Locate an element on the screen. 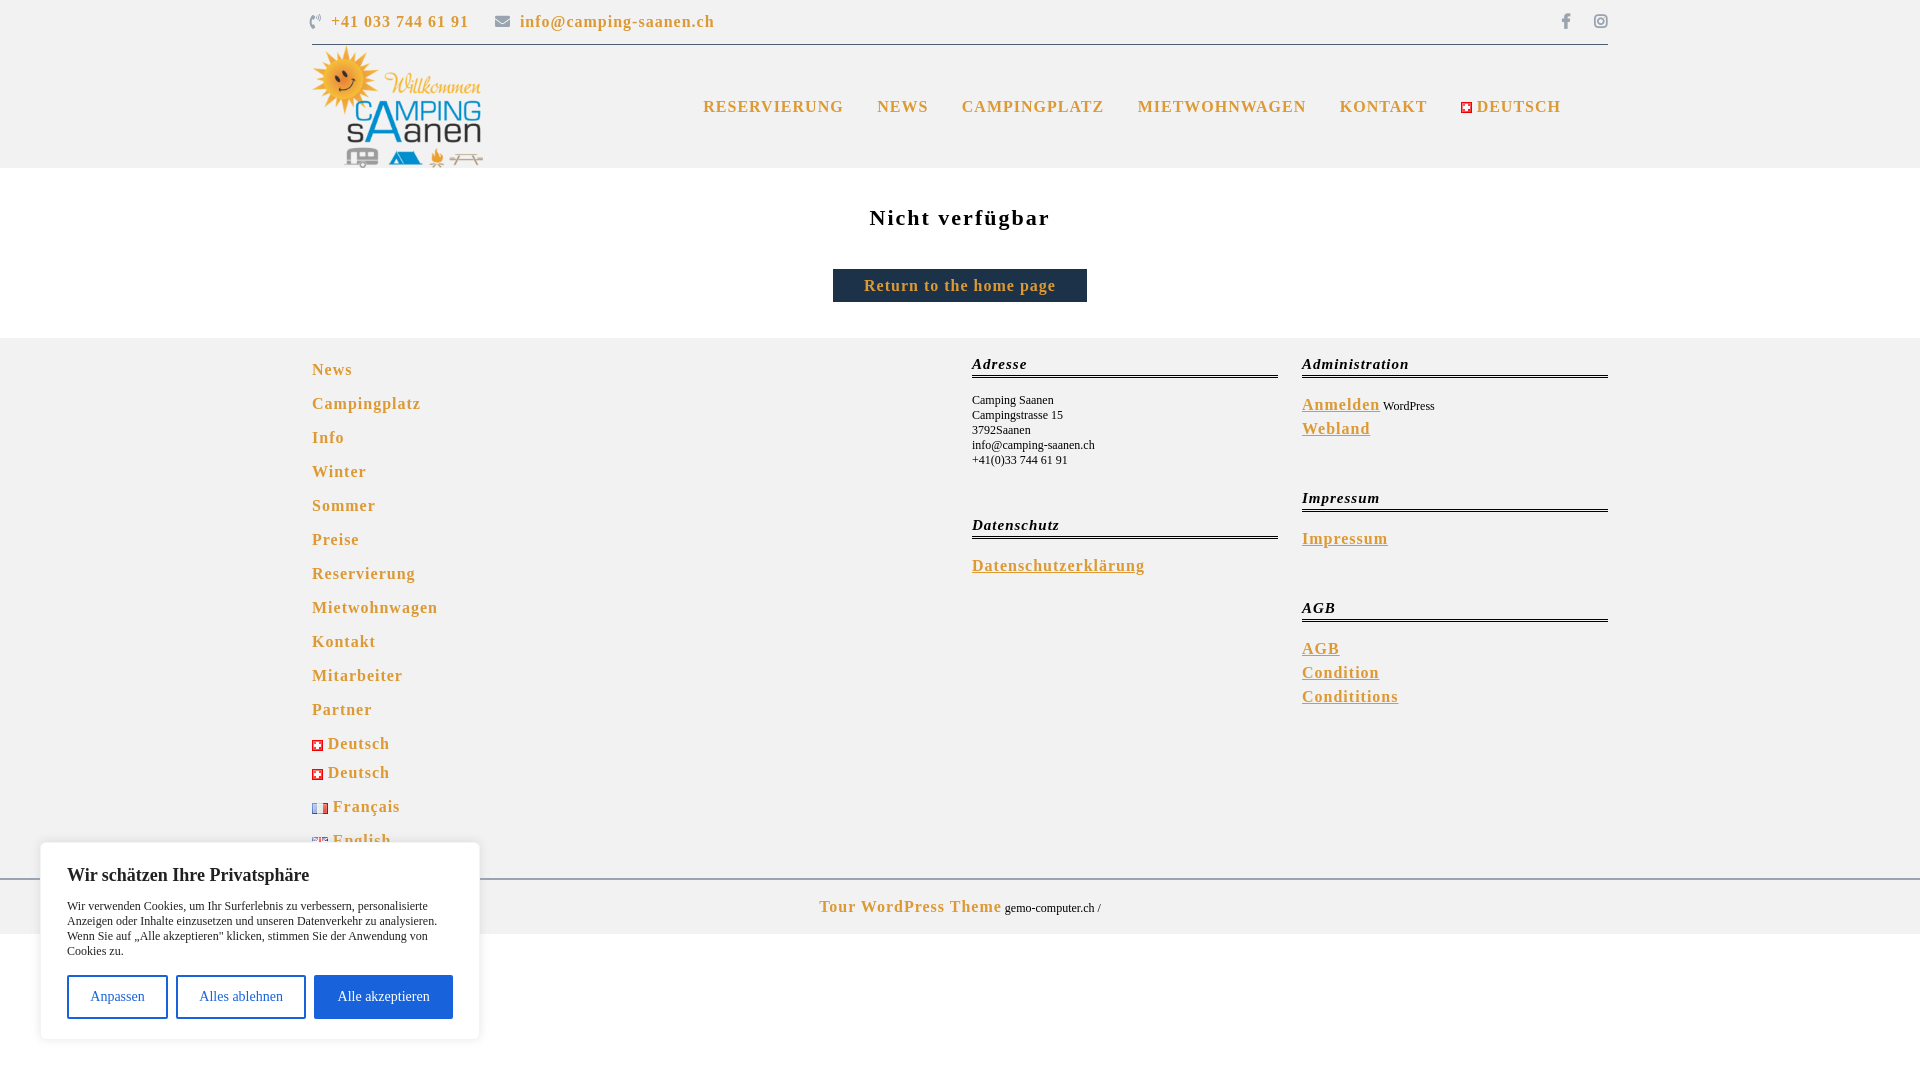  Winter is located at coordinates (340, 472).